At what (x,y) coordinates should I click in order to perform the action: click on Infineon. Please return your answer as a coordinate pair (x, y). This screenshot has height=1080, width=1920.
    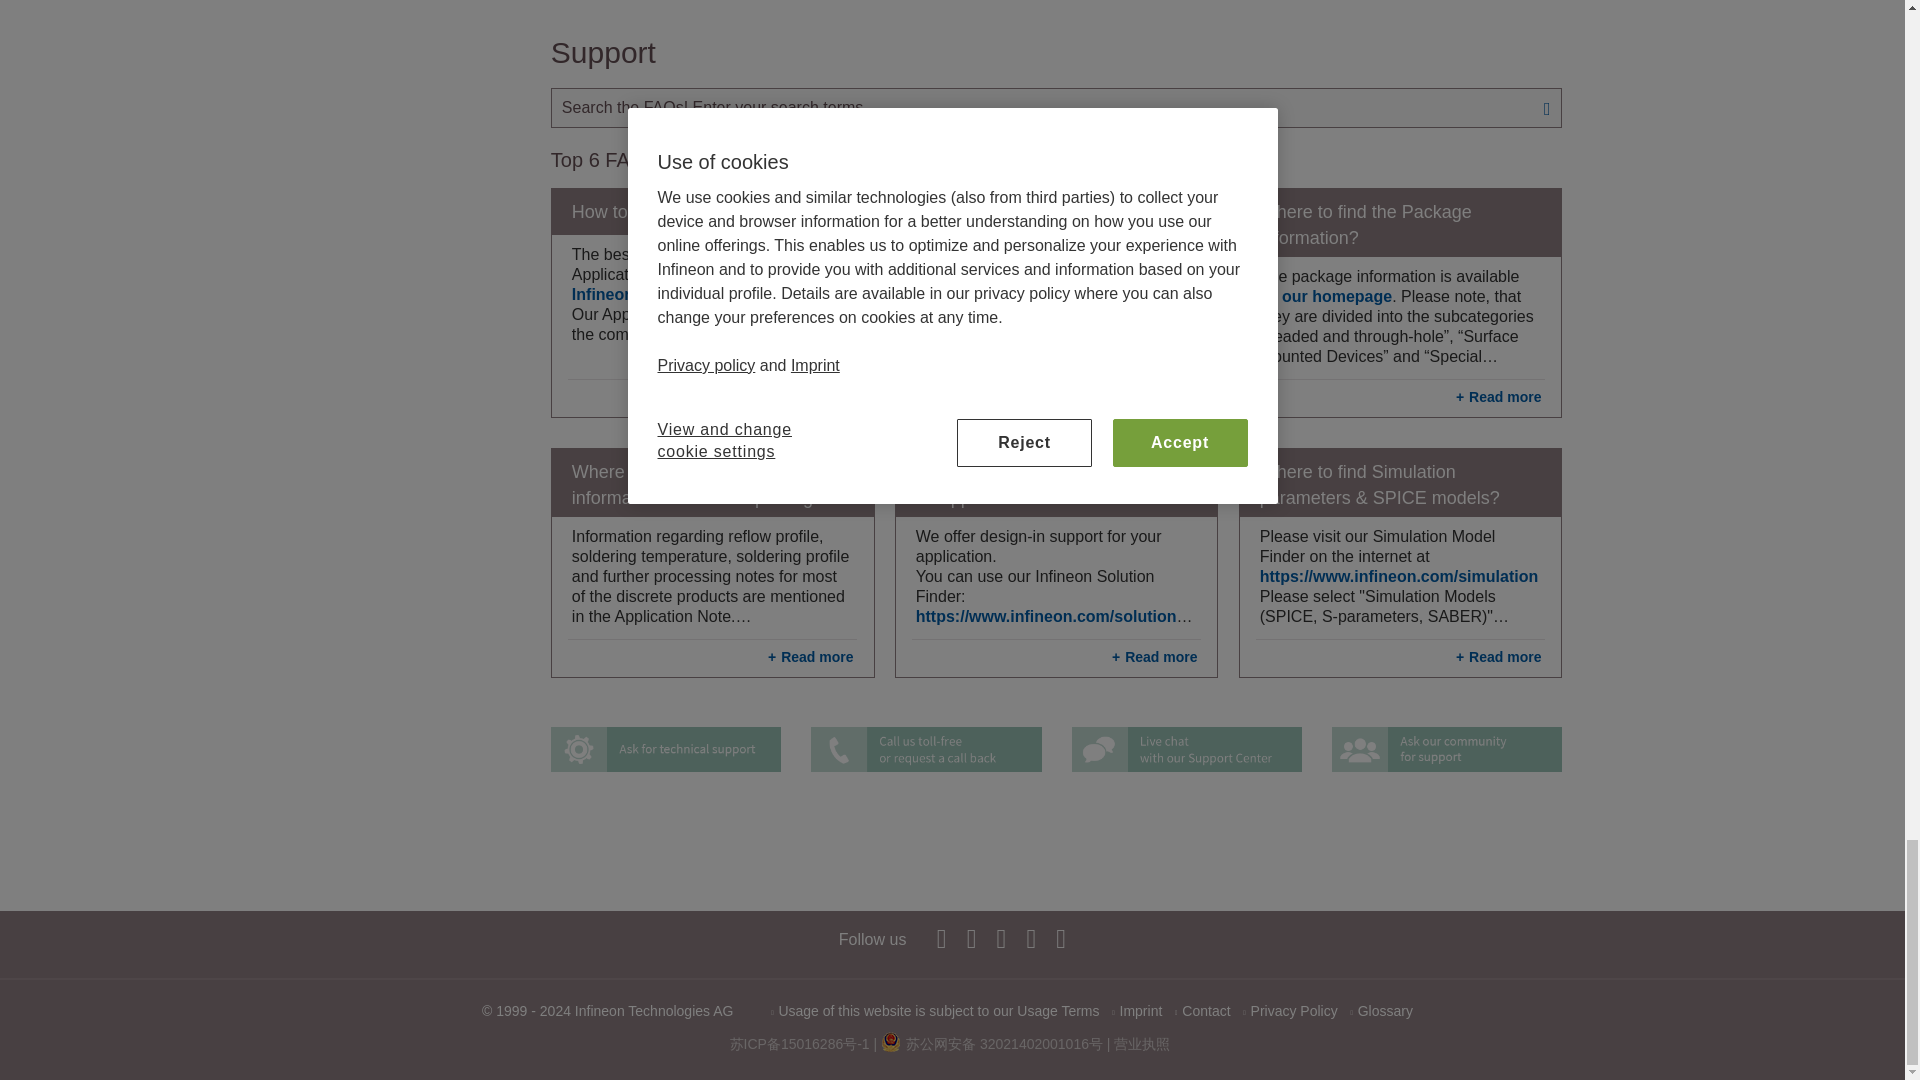
    Looking at the image, I should click on (942, 937).